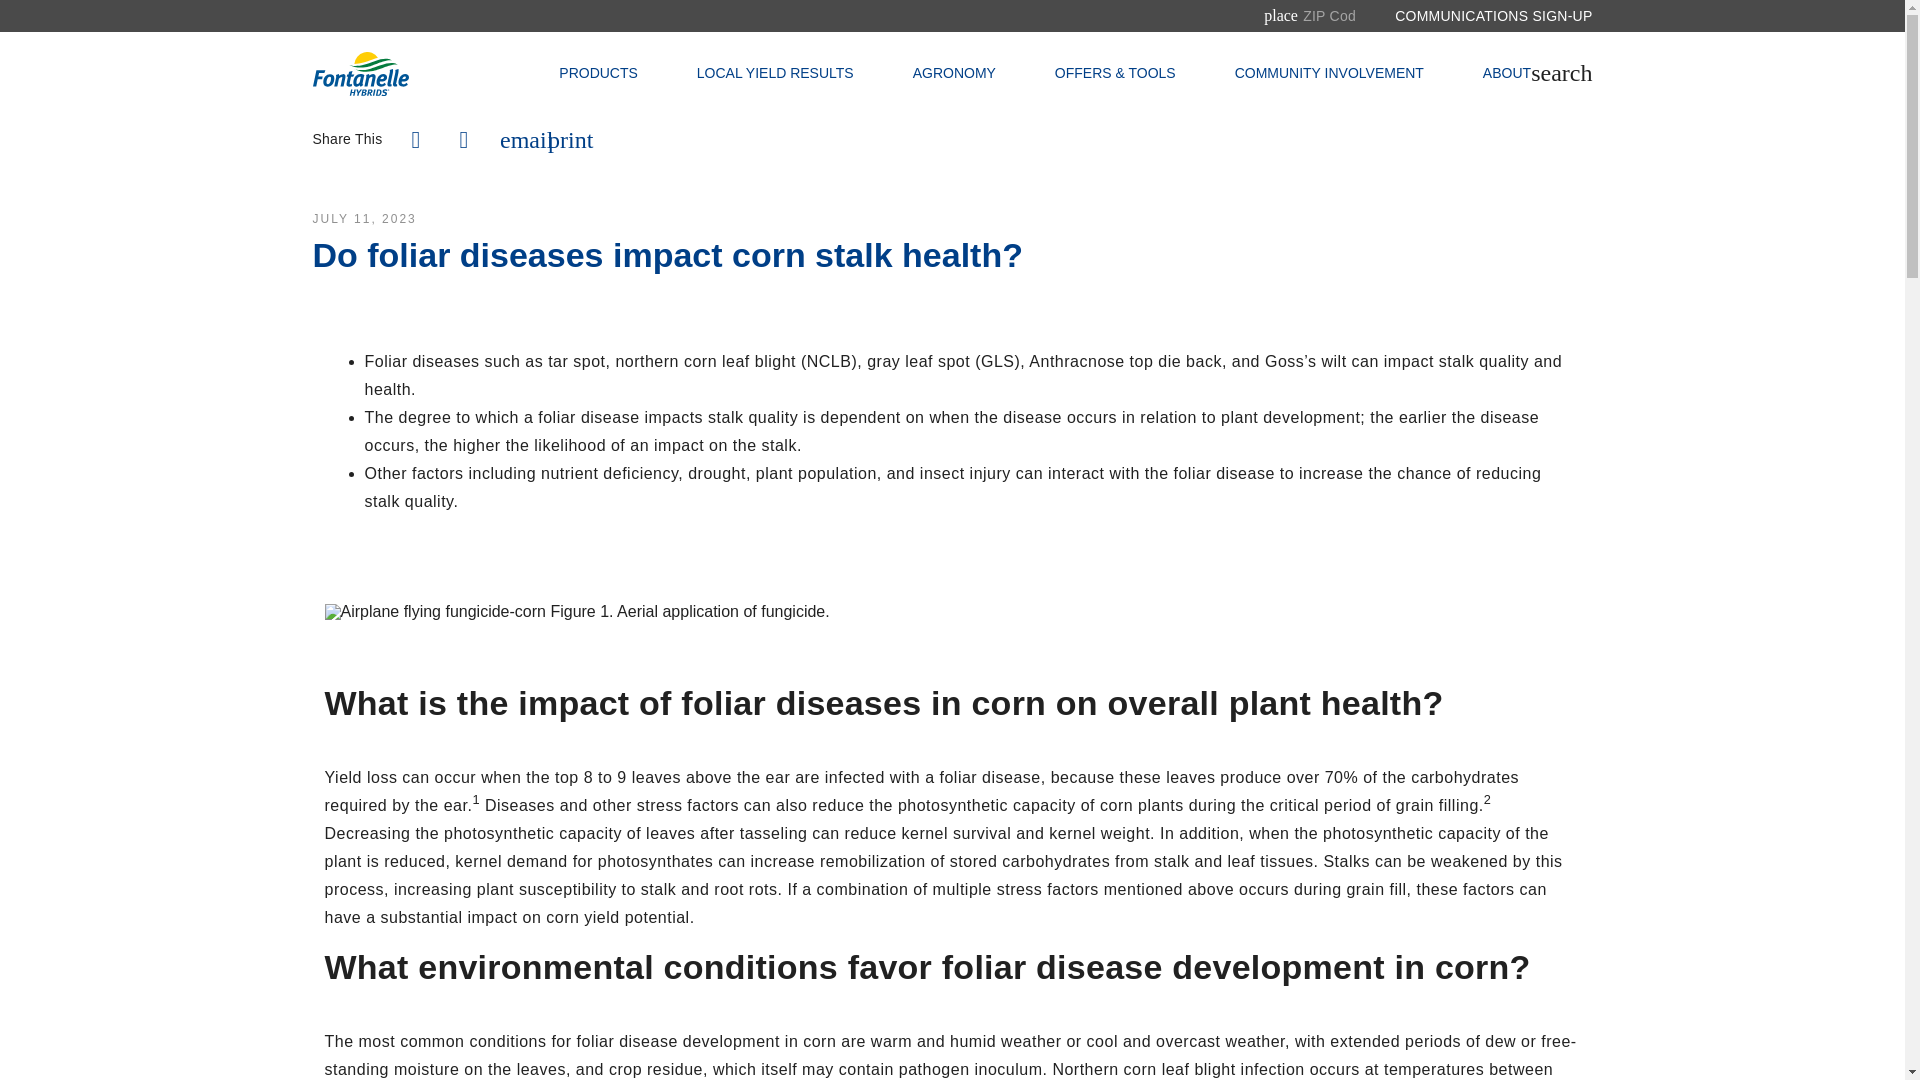  What do you see at coordinates (415, 140) in the screenshot?
I see `Share on Facebook` at bounding box center [415, 140].